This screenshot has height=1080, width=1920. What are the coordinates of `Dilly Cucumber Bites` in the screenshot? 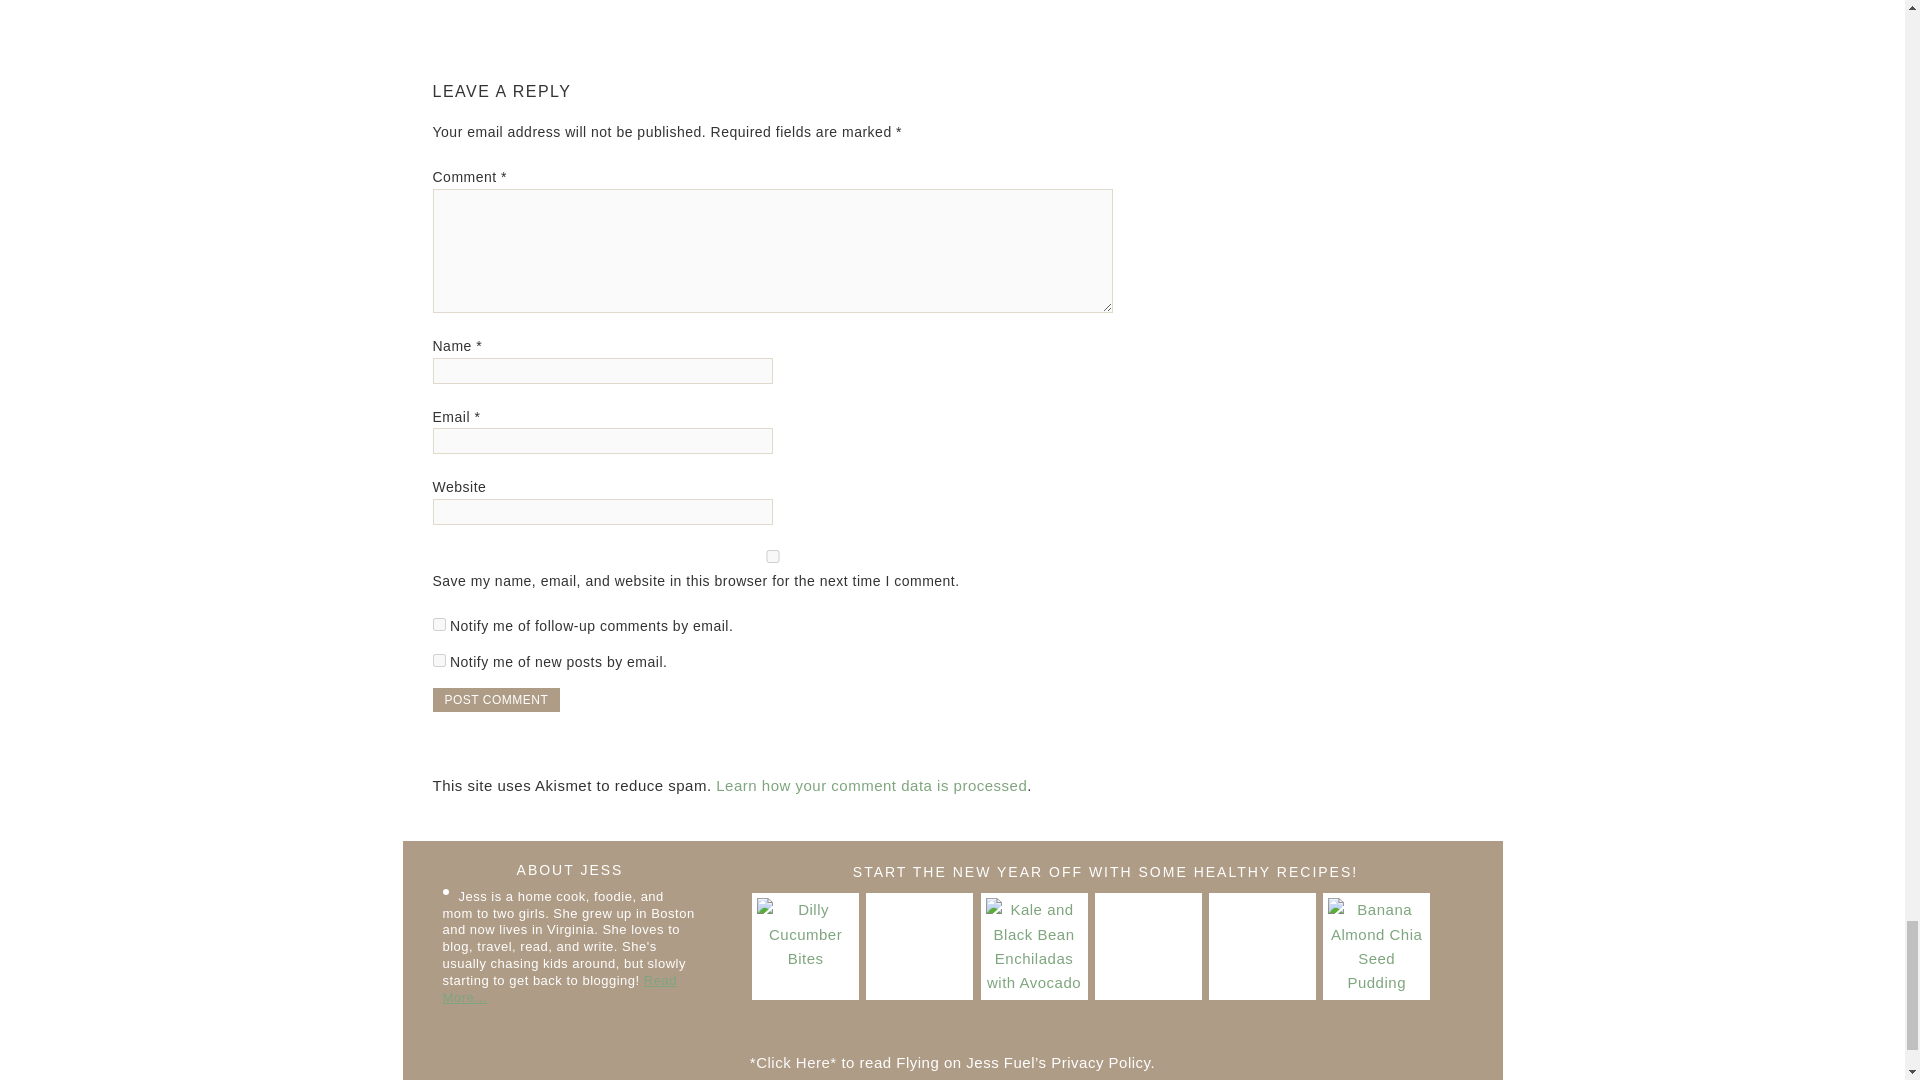 It's located at (805, 946).